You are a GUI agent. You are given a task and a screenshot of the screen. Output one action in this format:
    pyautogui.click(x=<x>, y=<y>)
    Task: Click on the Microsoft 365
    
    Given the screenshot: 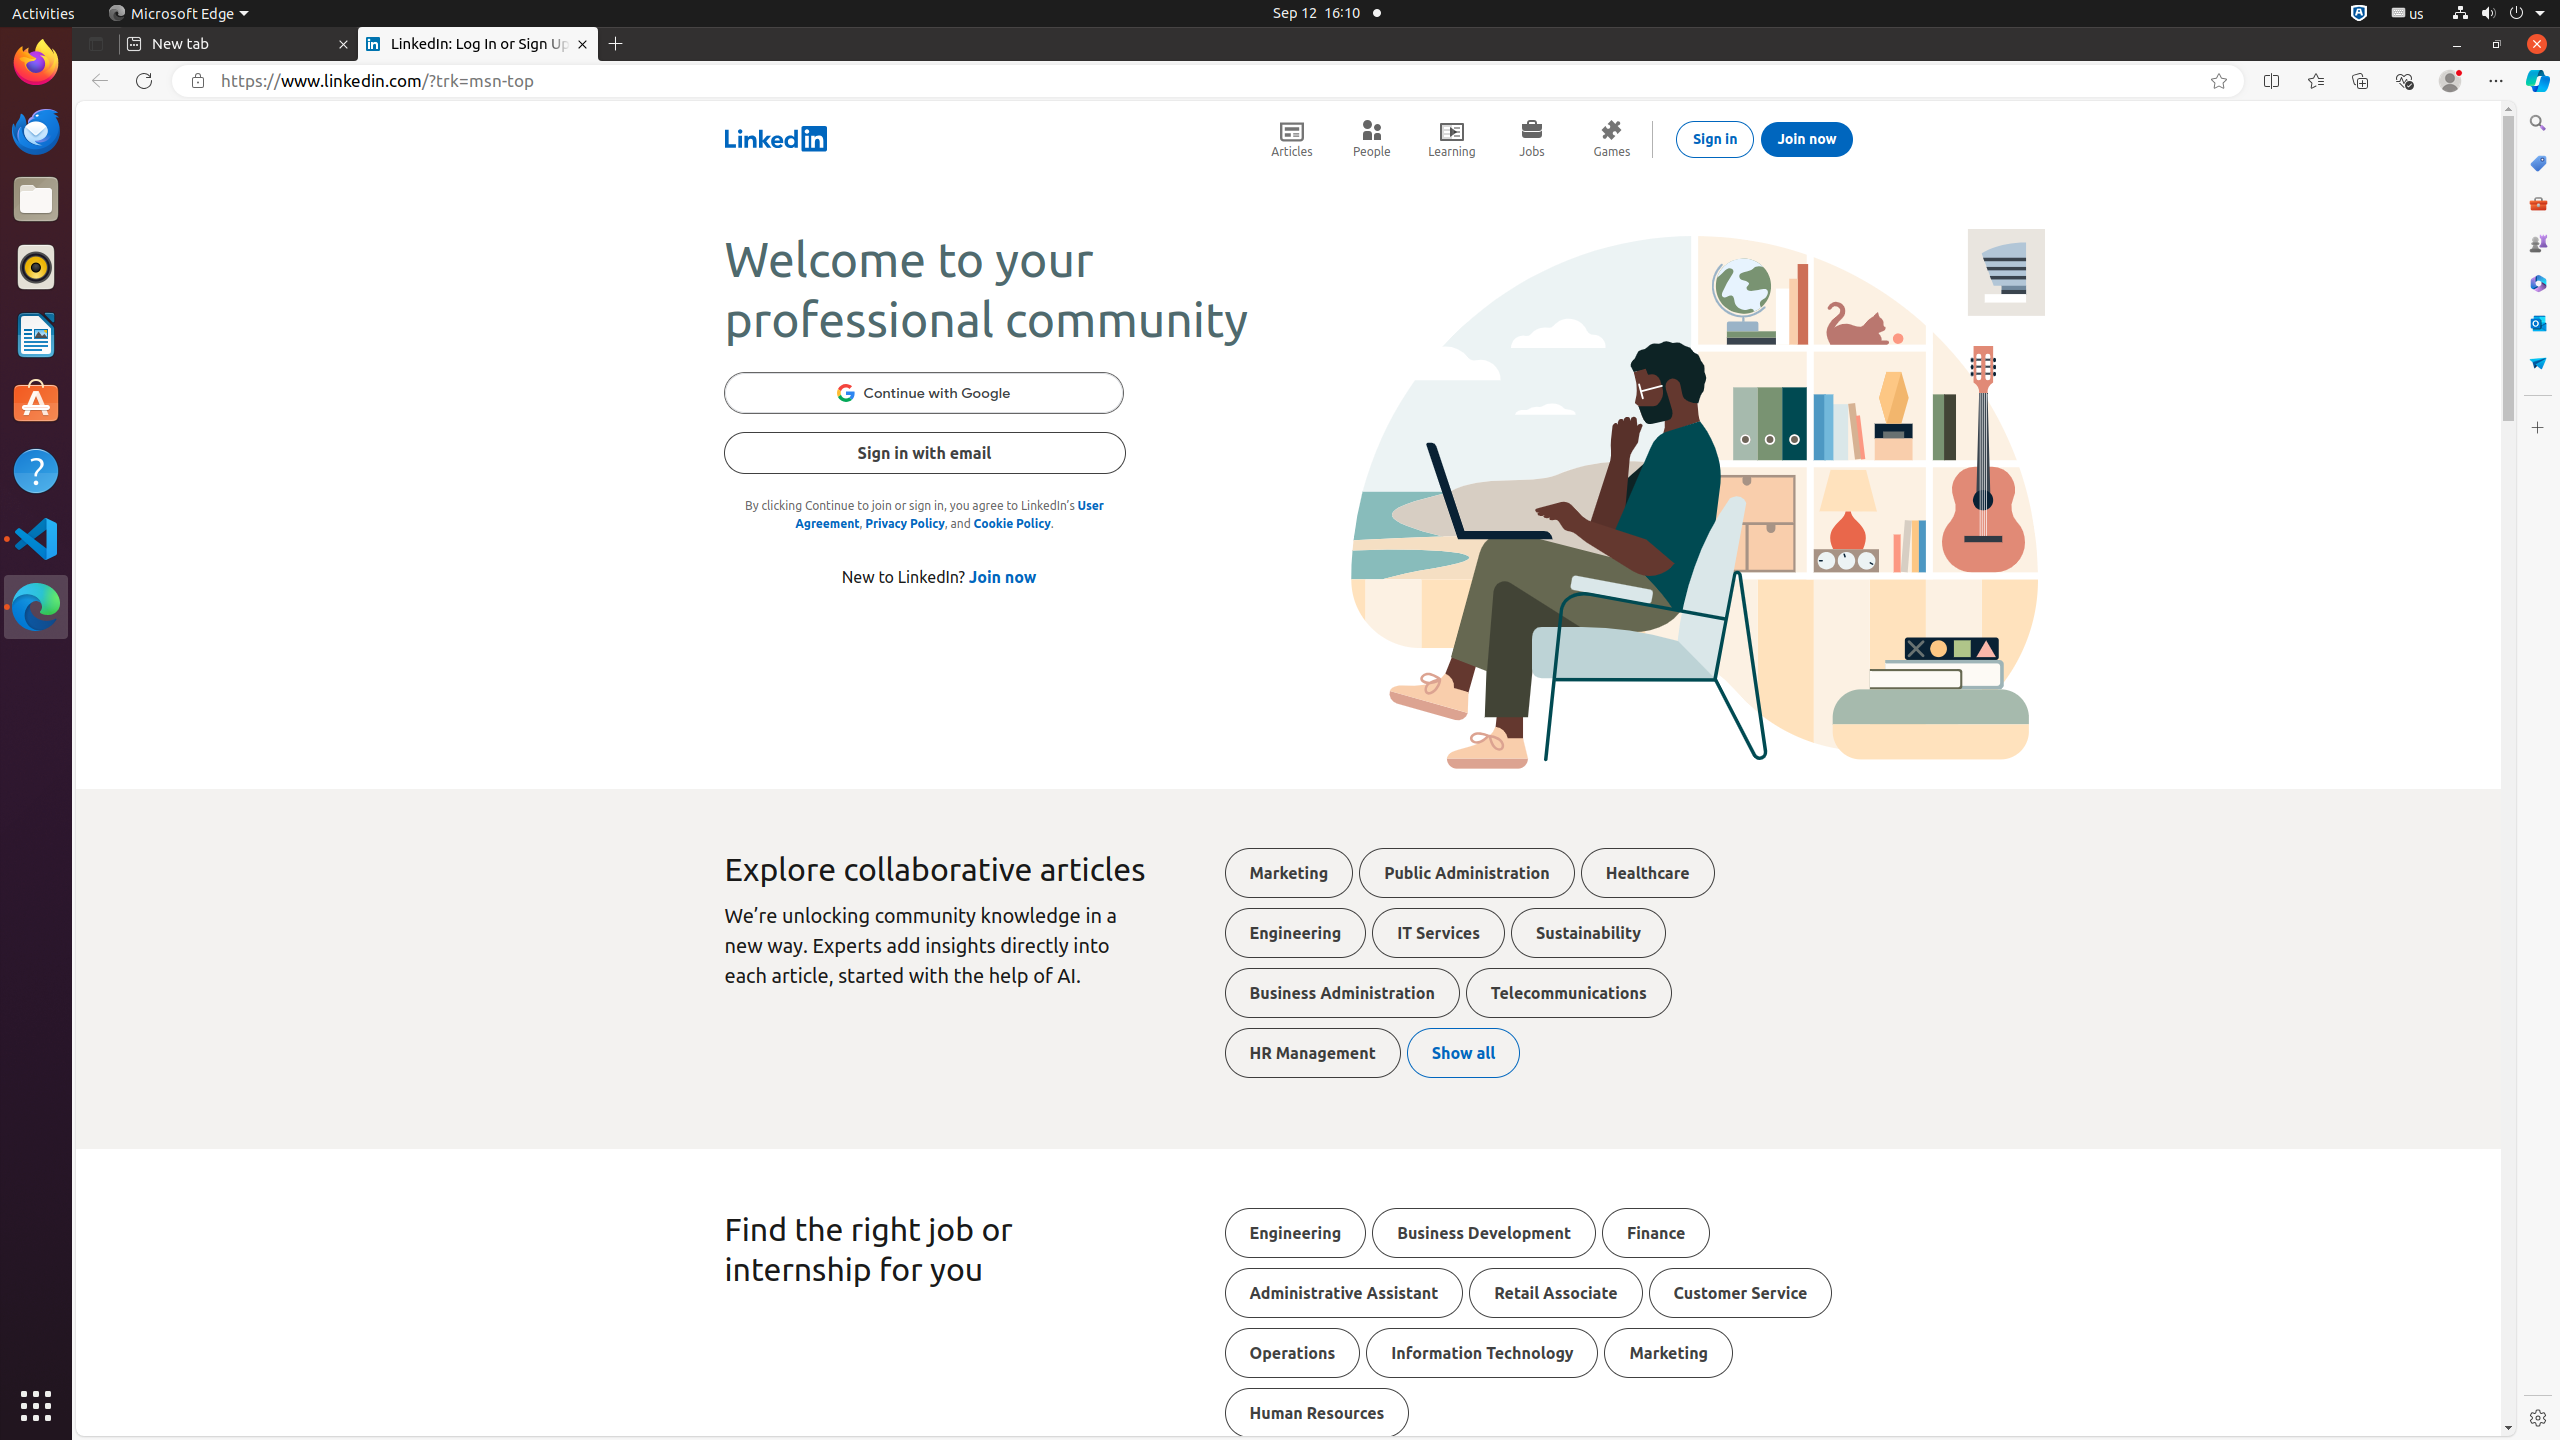 What is the action you would take?
    pyautogui.click(x=2538, y=283)
    